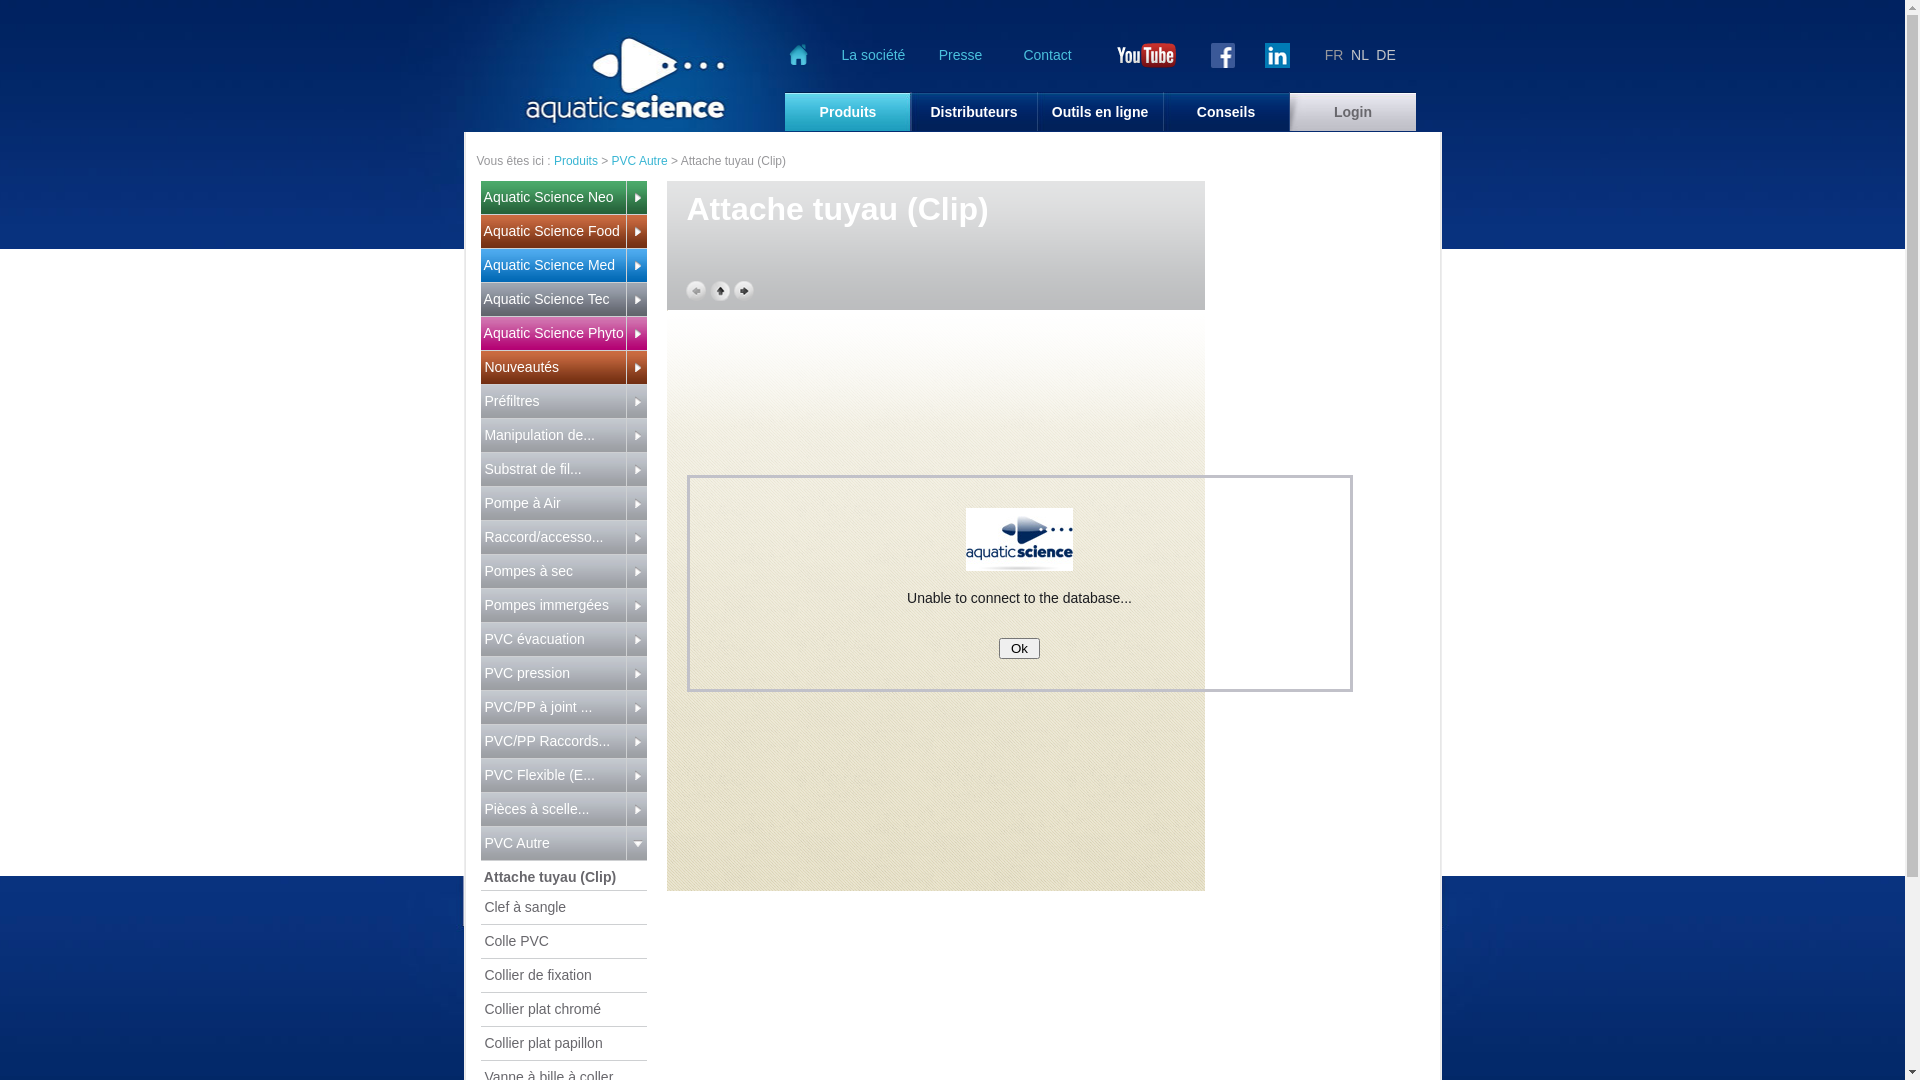 This screenshot has width=1920, height=1080. What do you see at coordinates (576, 161) in the screenshot?
I see `Produits` at bounding box center [576, 161].